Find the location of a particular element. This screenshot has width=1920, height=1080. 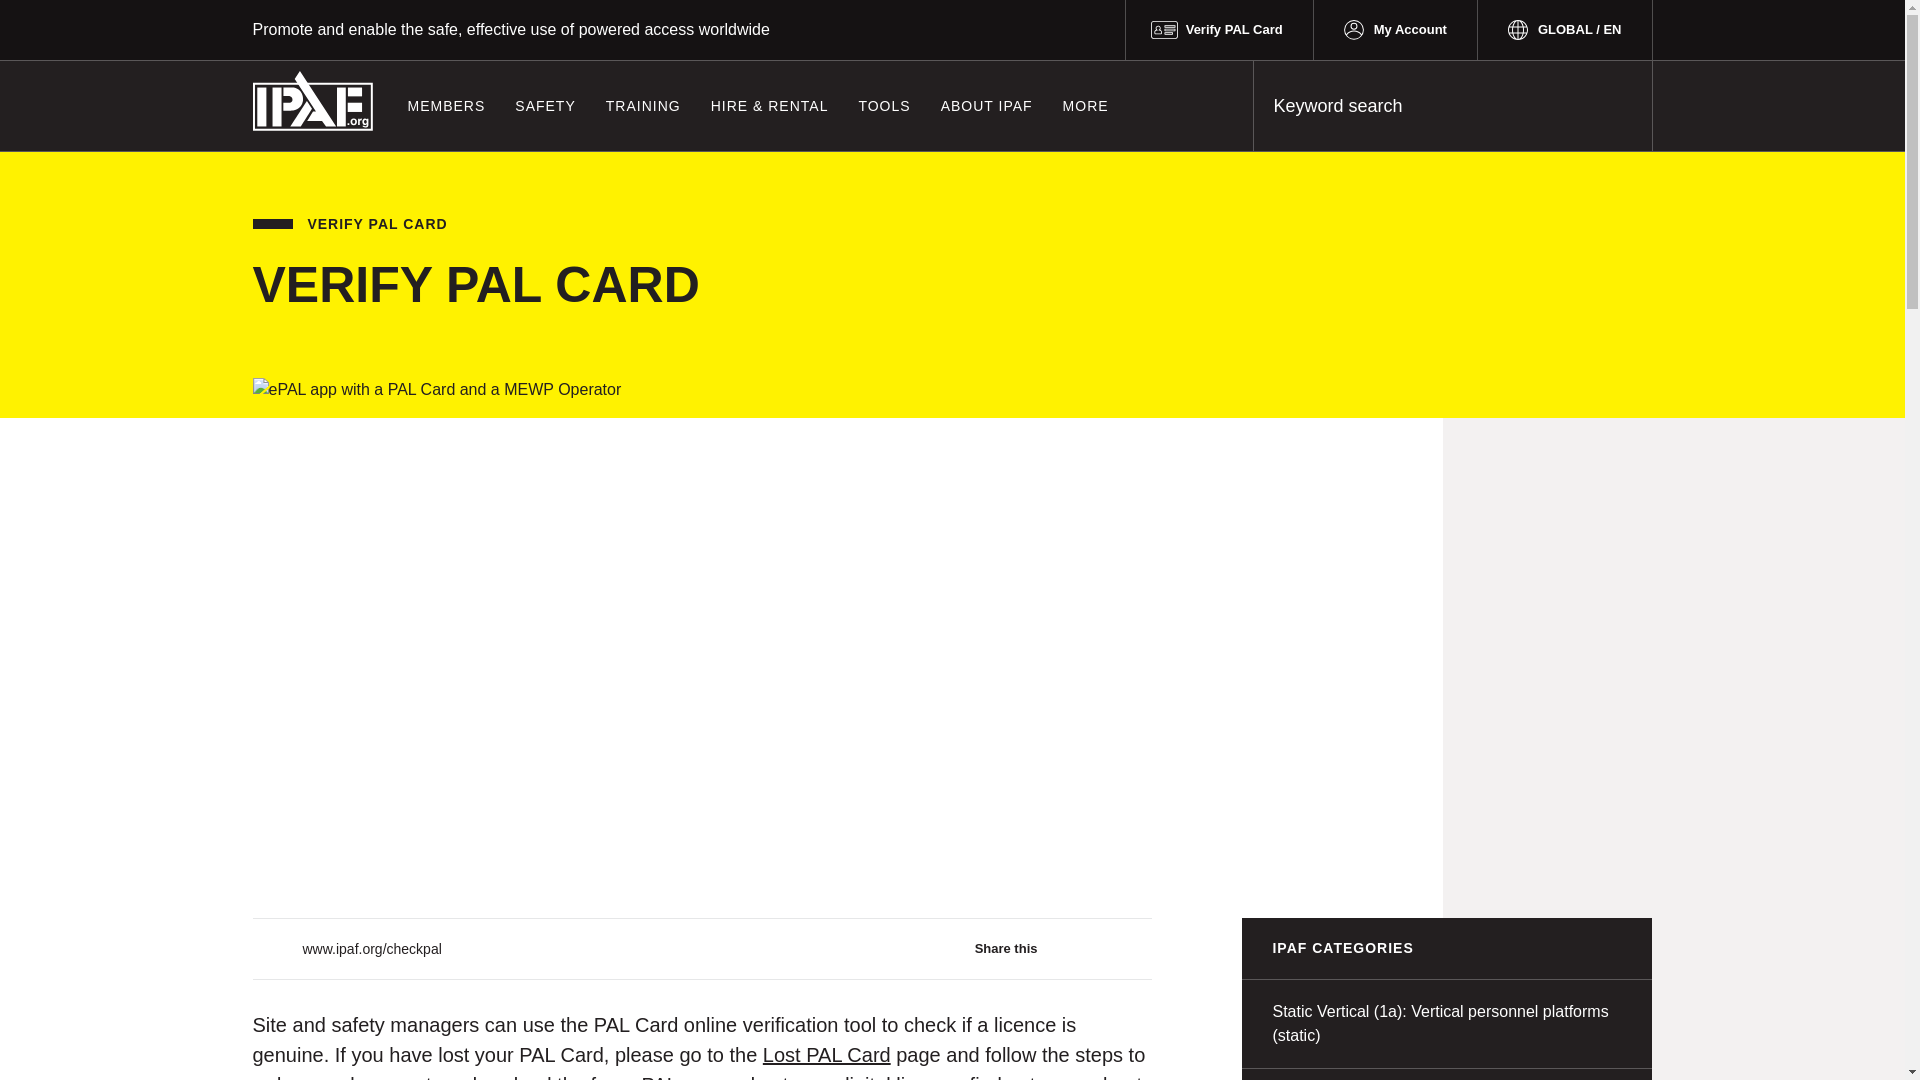

Verify your PAL Card is located at coordinates (1219, 30).